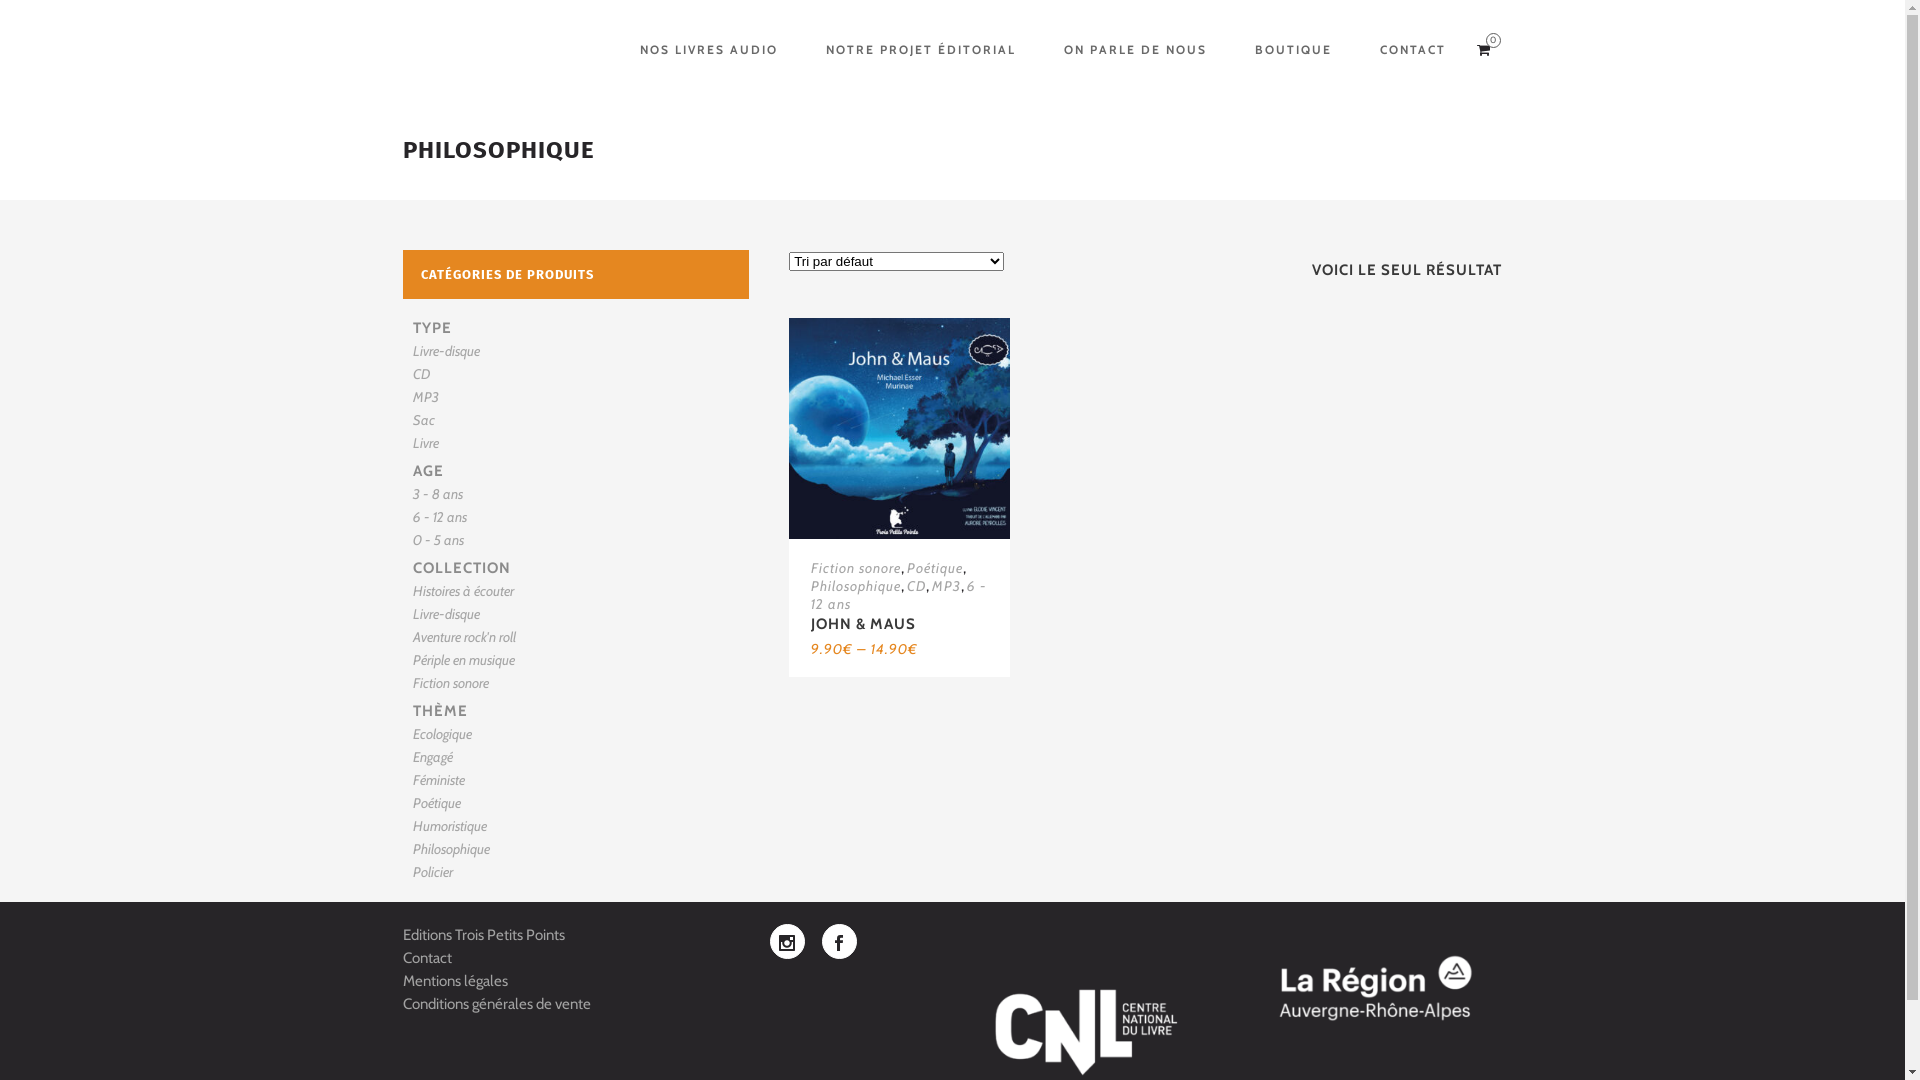 This screenshot has height=1080, width=1920. I want to click on Fiction sonore, so click(450, 683).